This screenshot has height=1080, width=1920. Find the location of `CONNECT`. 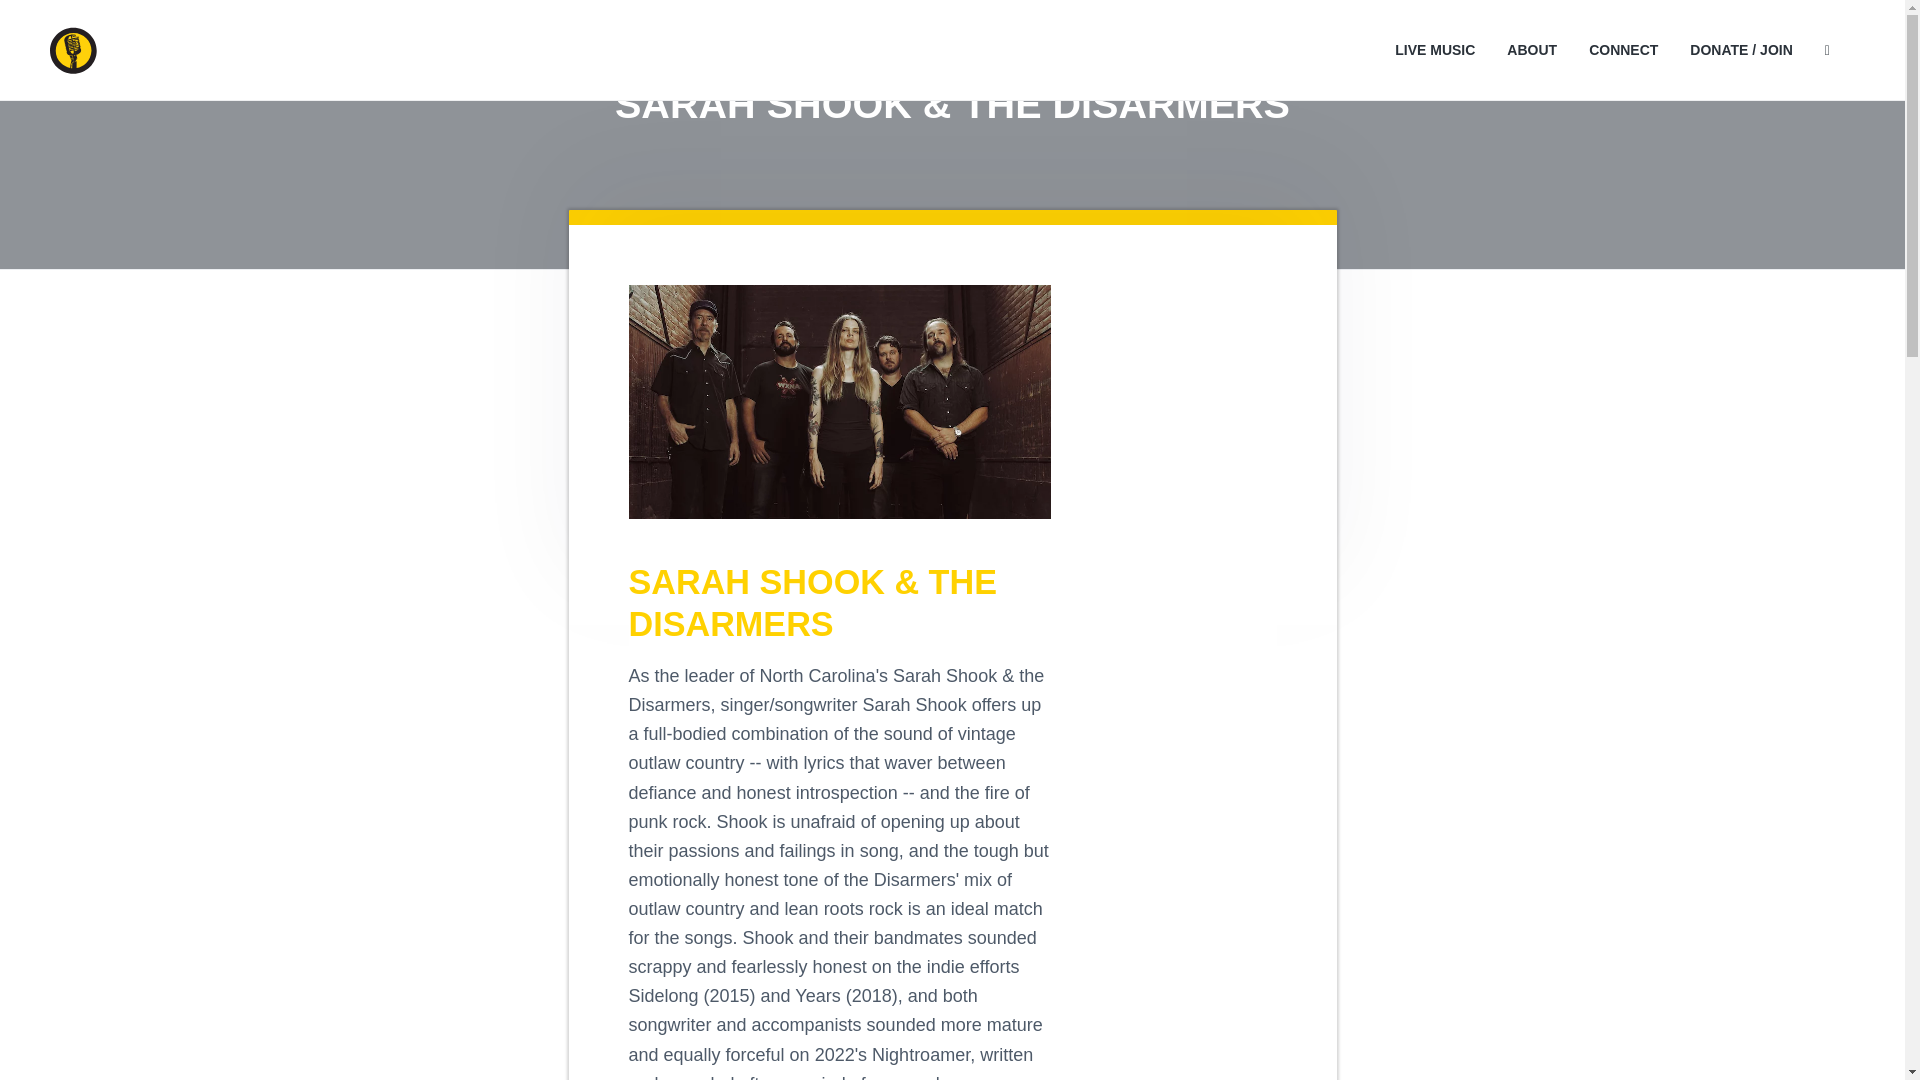

CONNECT is located at coordinates (1624, 50).